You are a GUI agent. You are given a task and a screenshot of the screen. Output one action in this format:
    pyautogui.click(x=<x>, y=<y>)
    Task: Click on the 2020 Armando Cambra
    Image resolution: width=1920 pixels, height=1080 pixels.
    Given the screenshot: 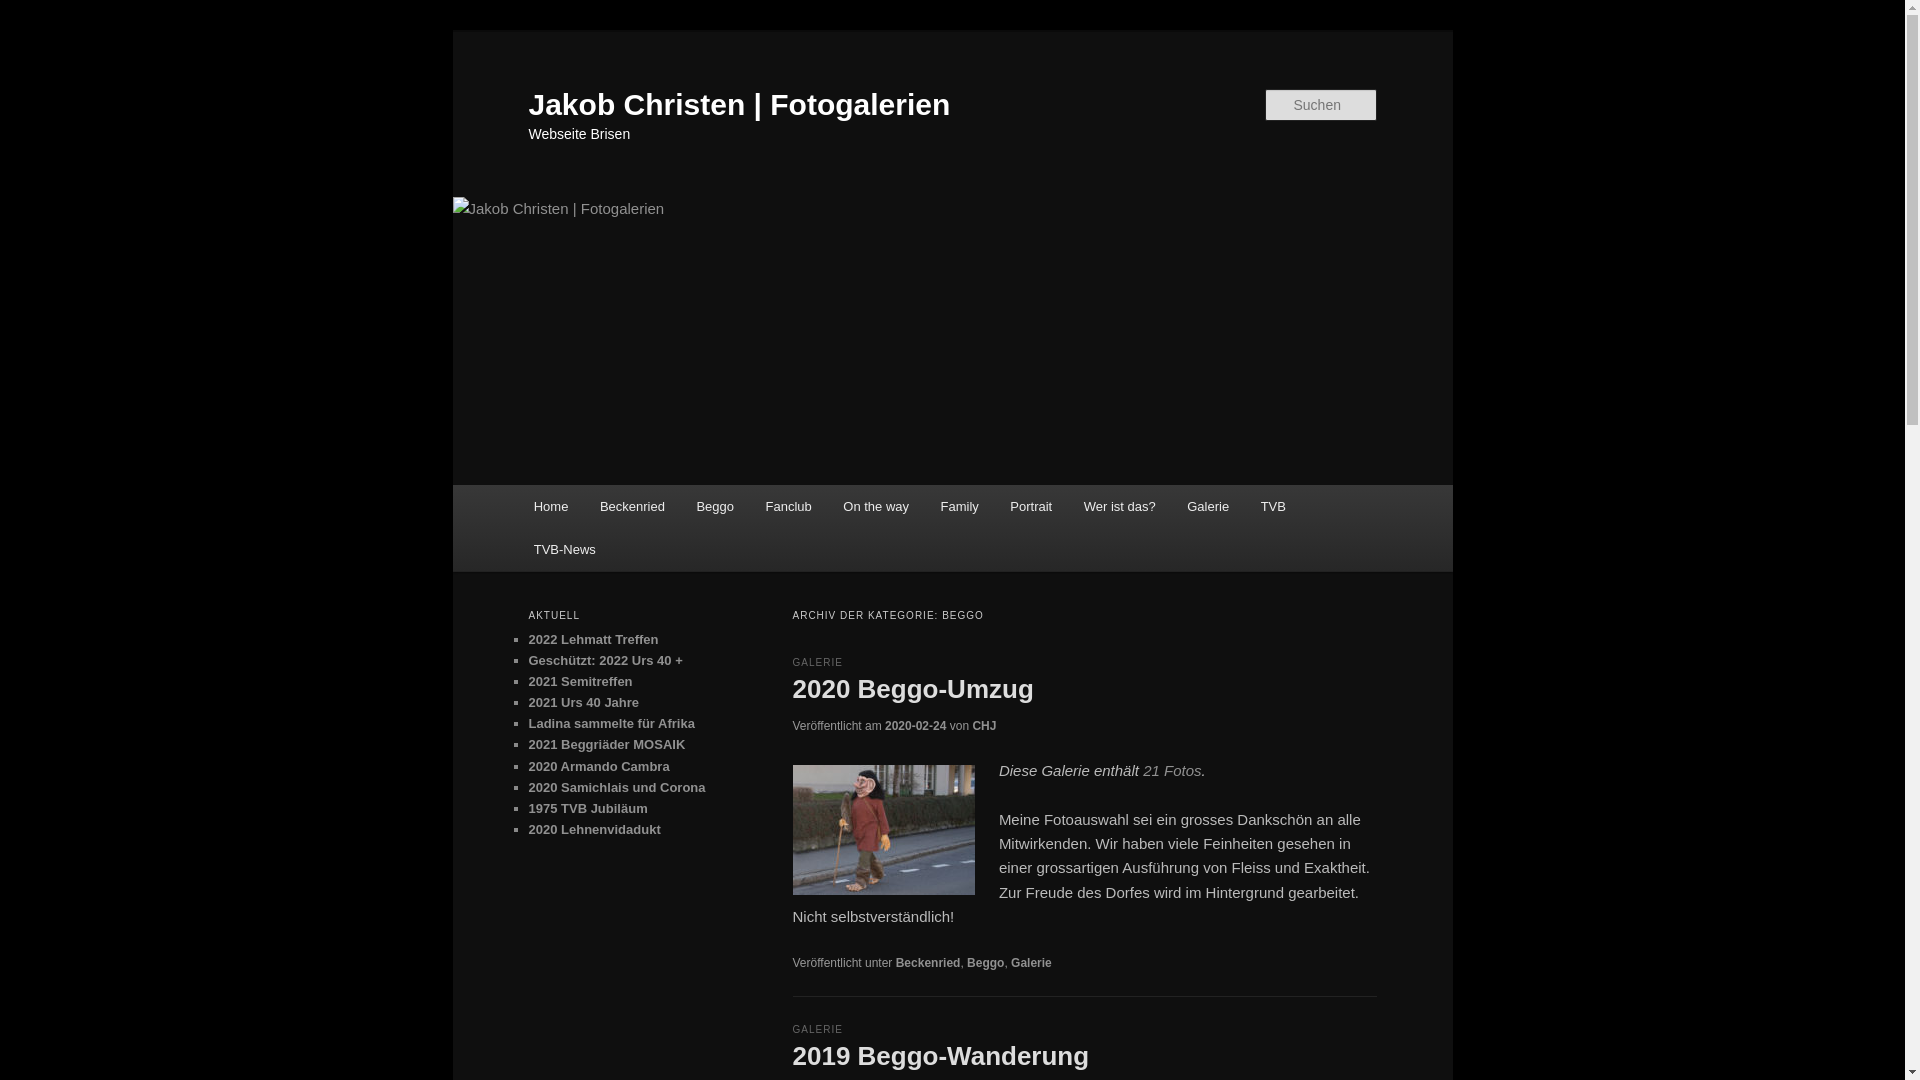 What is the action you would take?
    pyautogui.click(x=598, y=766)
    